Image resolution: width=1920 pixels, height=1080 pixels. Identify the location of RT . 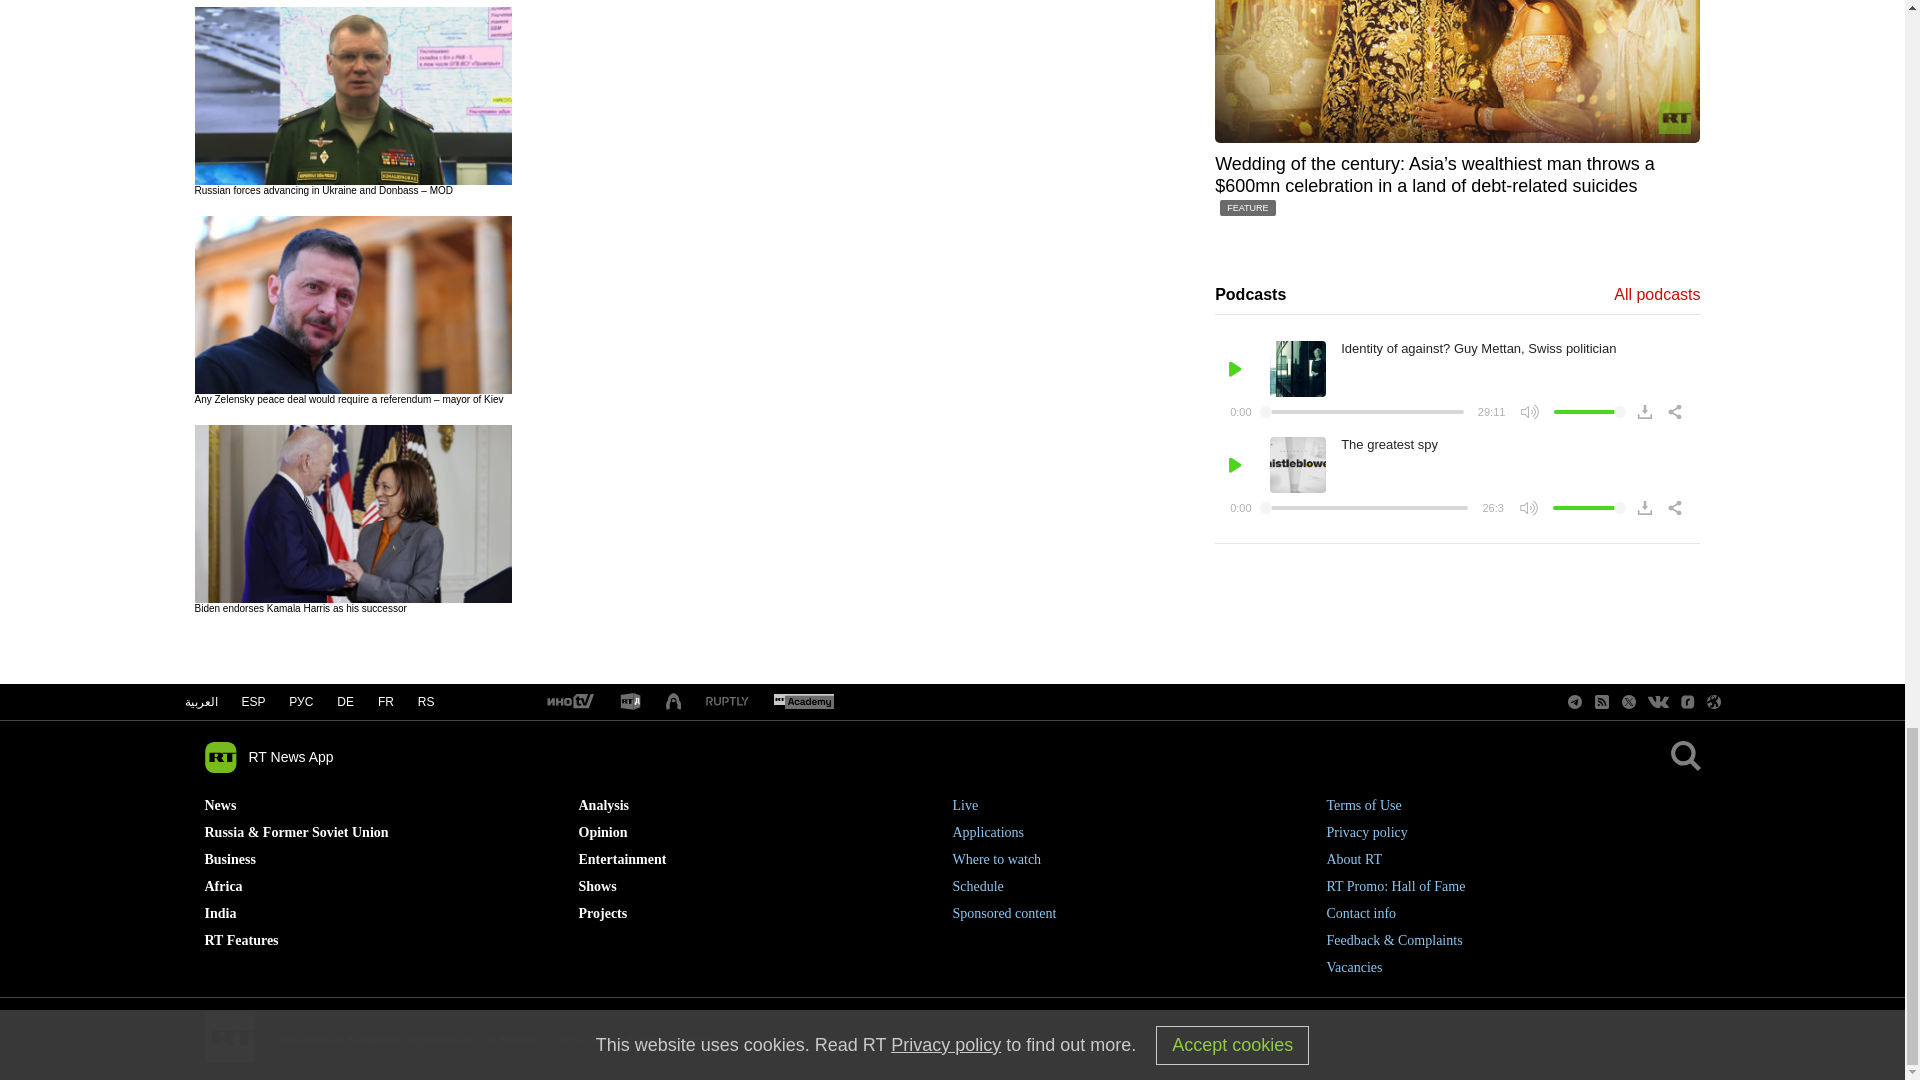
(727, 702).